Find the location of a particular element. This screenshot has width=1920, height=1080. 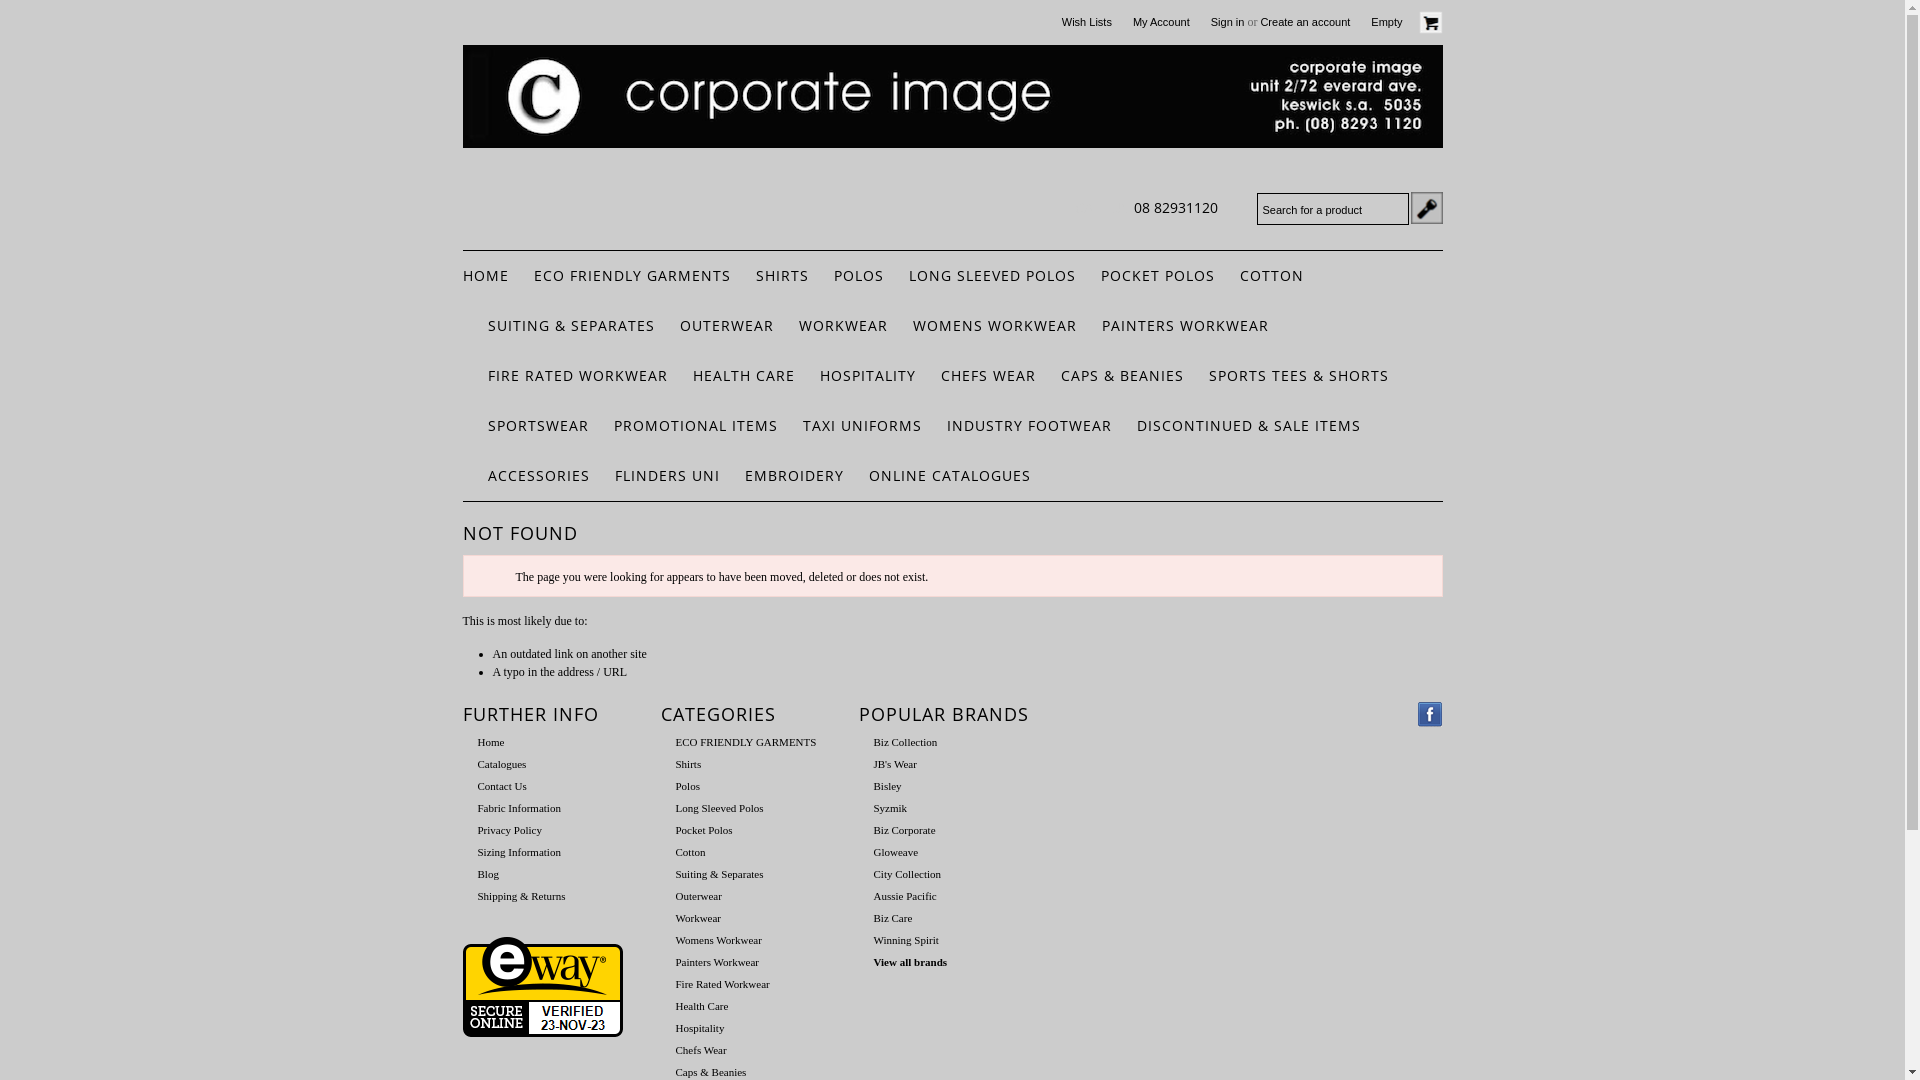

Hospitality is located at coordinates (700, 1028).